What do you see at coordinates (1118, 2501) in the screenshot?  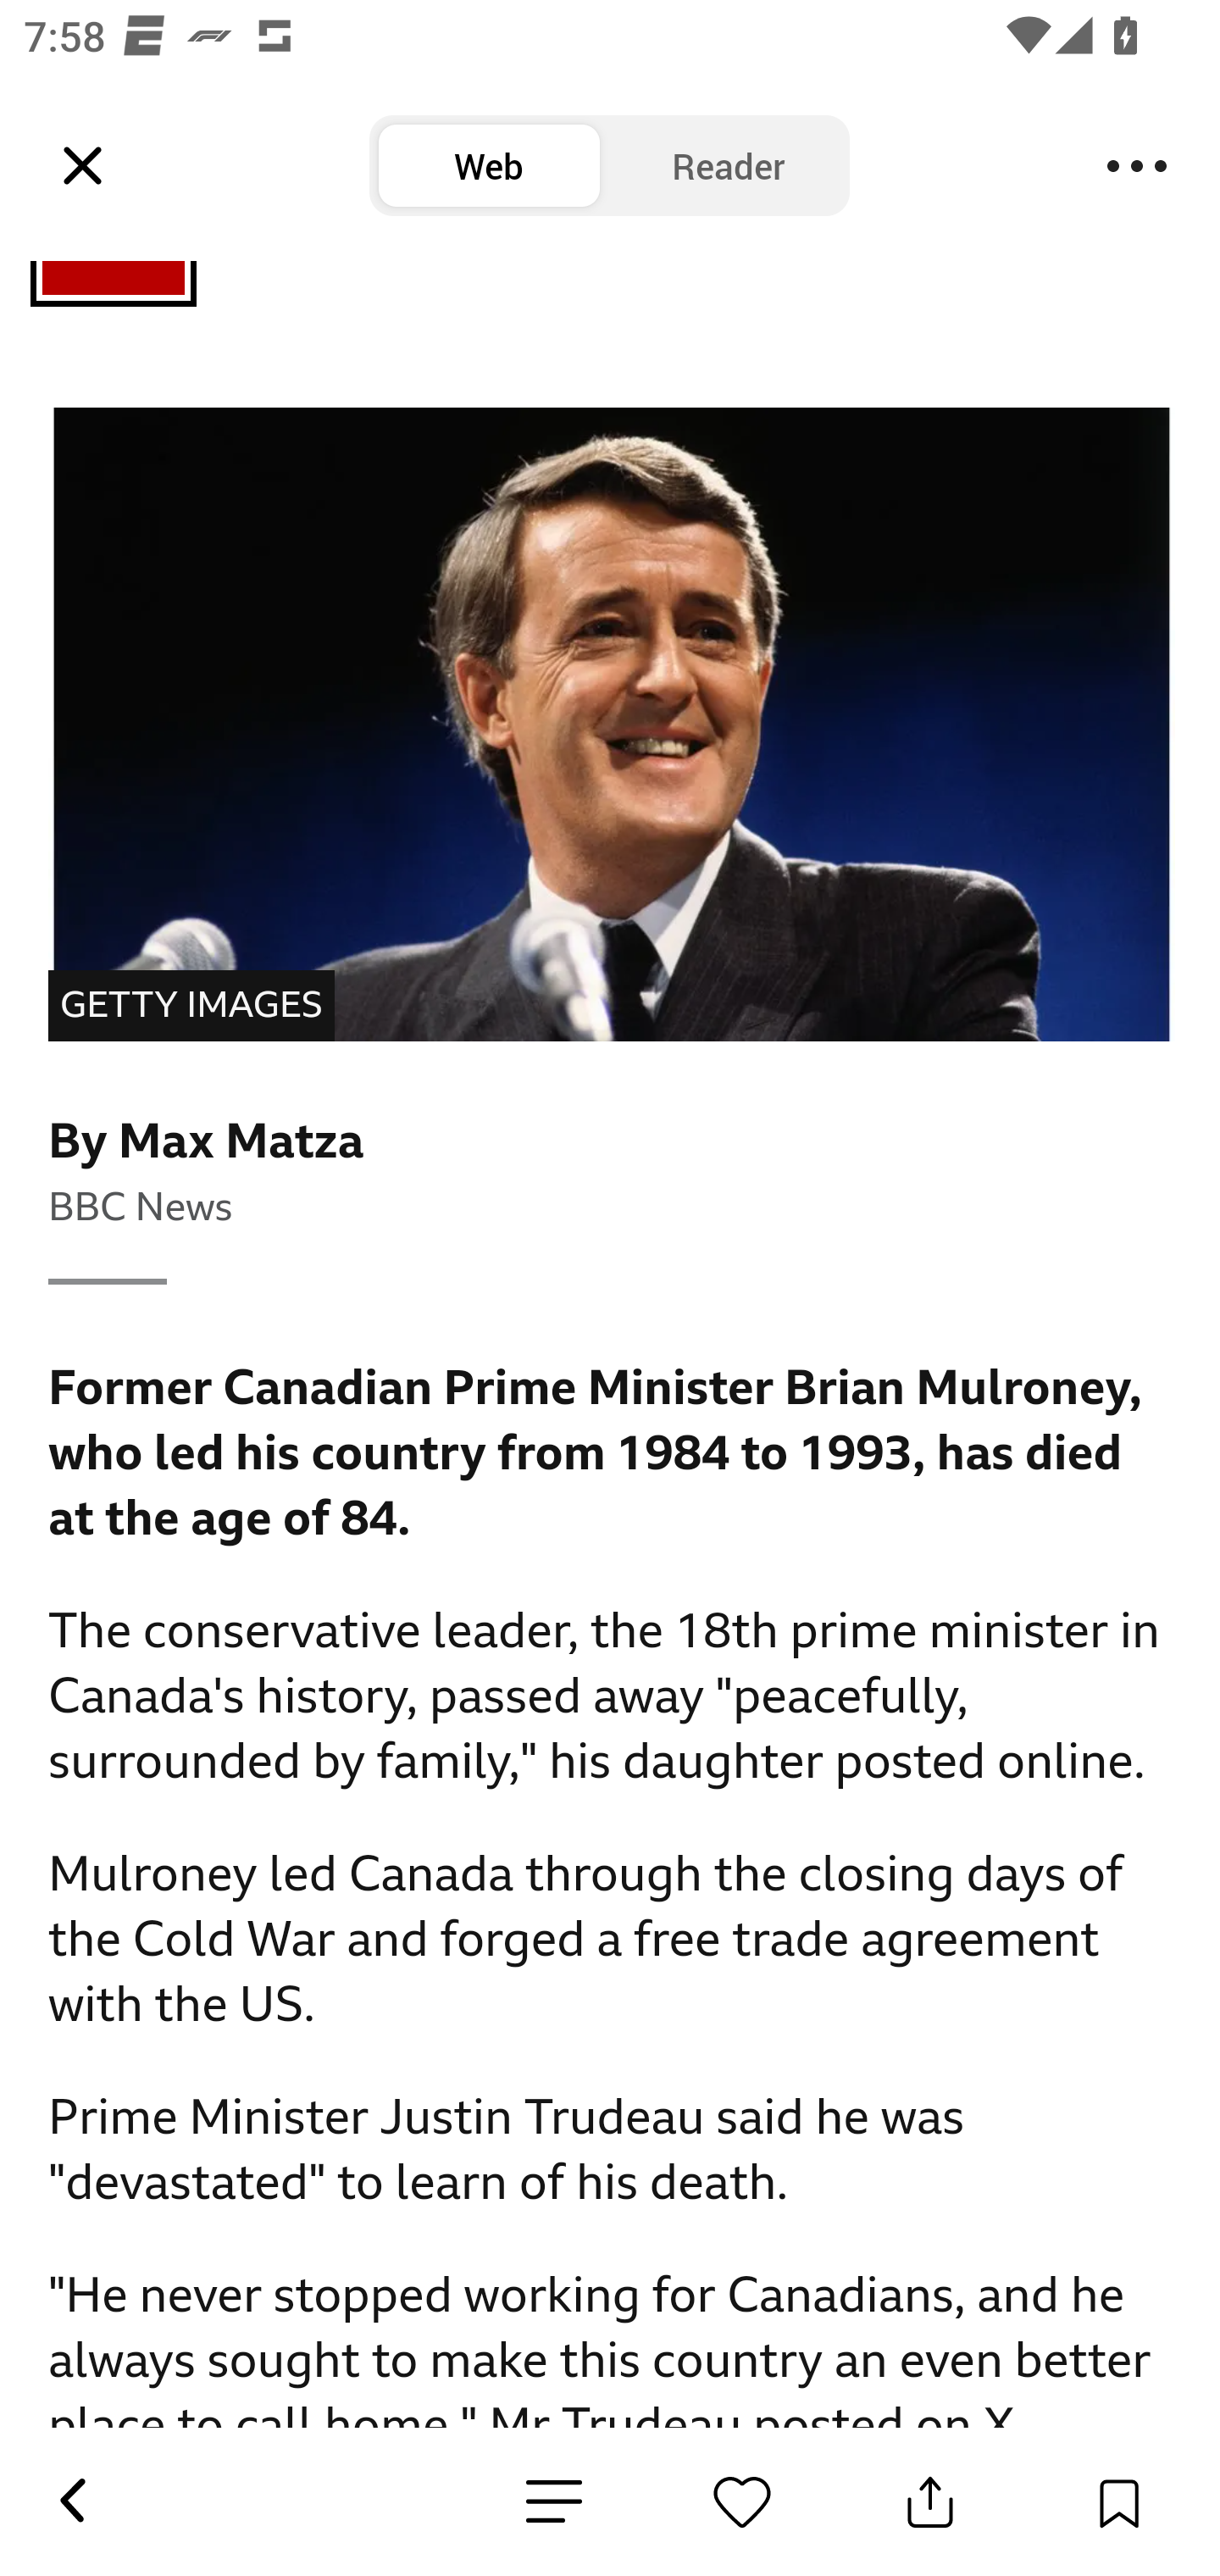 I see `Save Button` at bounding box center [1118, 2501].